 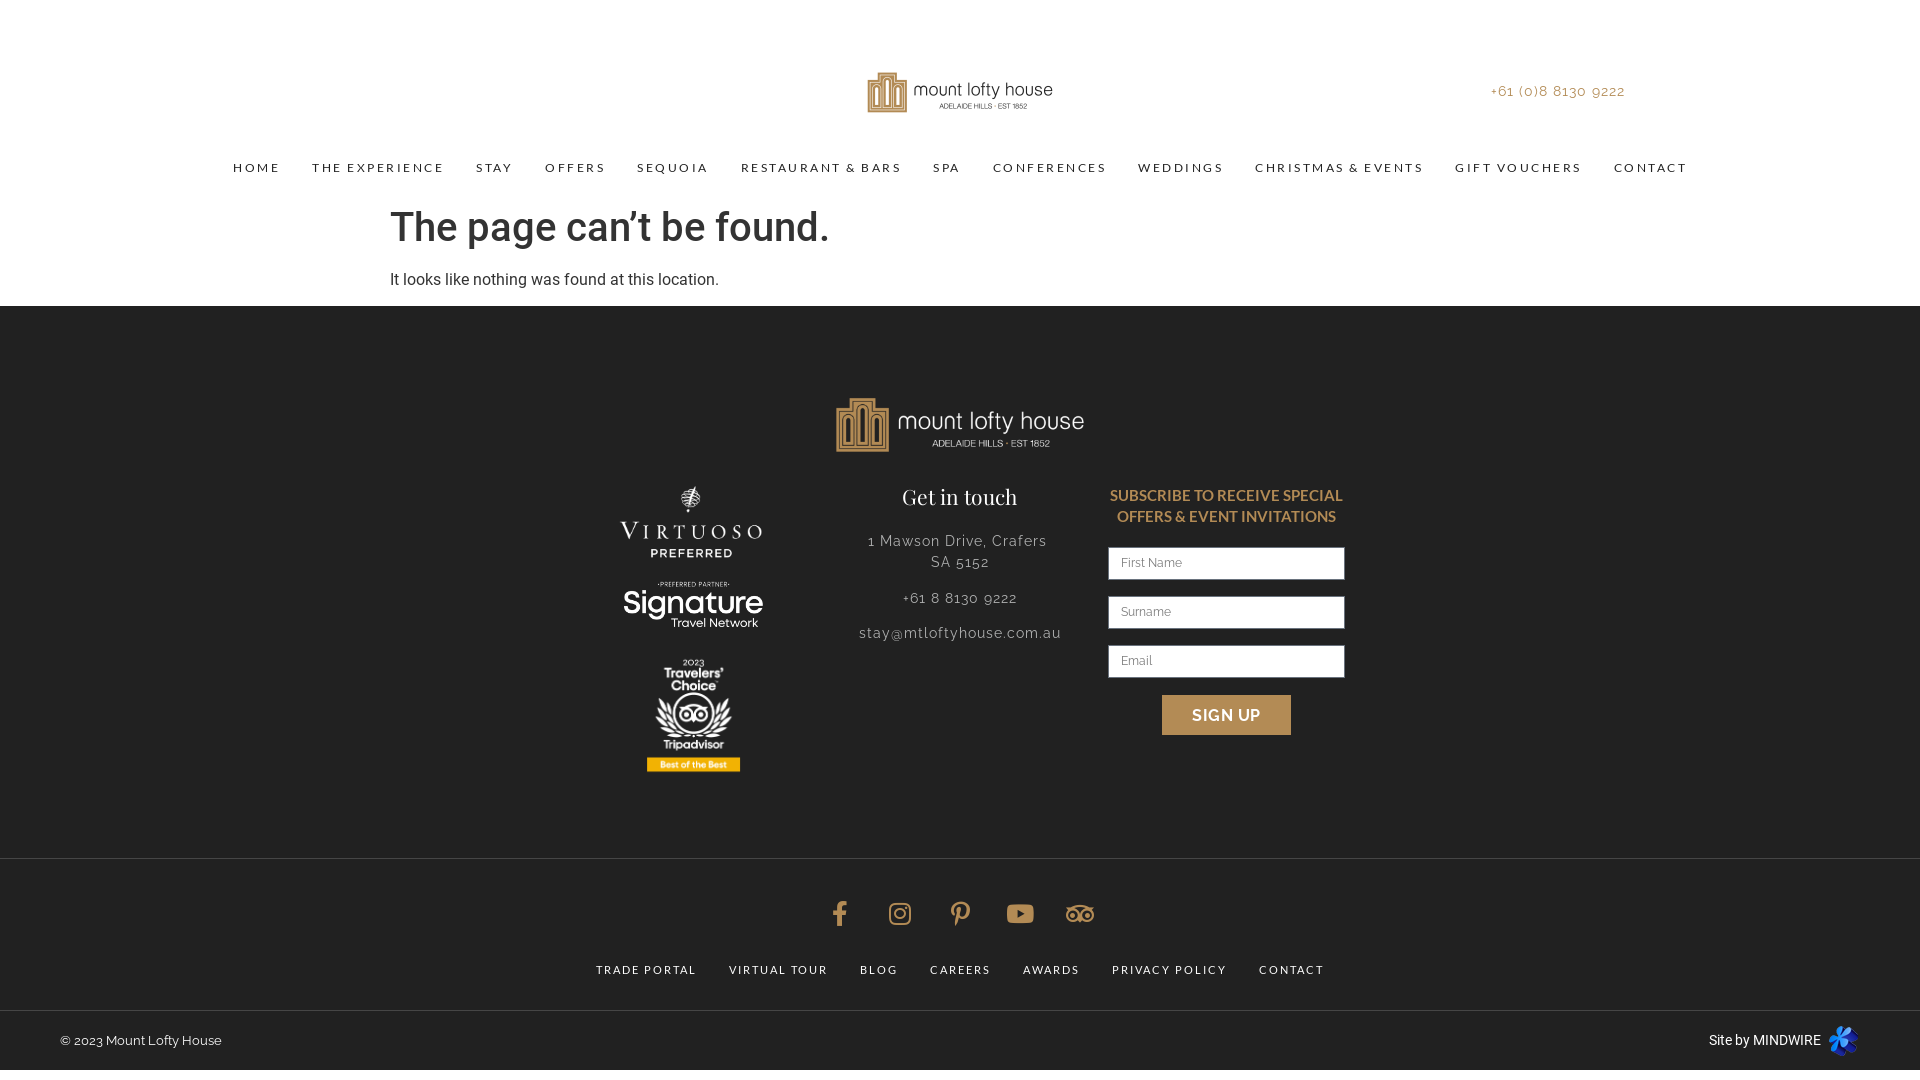 What do you see at coordinates (1651, 167) in the screenshot?
I see `CONTACT` at bounding box center [1651, 167].